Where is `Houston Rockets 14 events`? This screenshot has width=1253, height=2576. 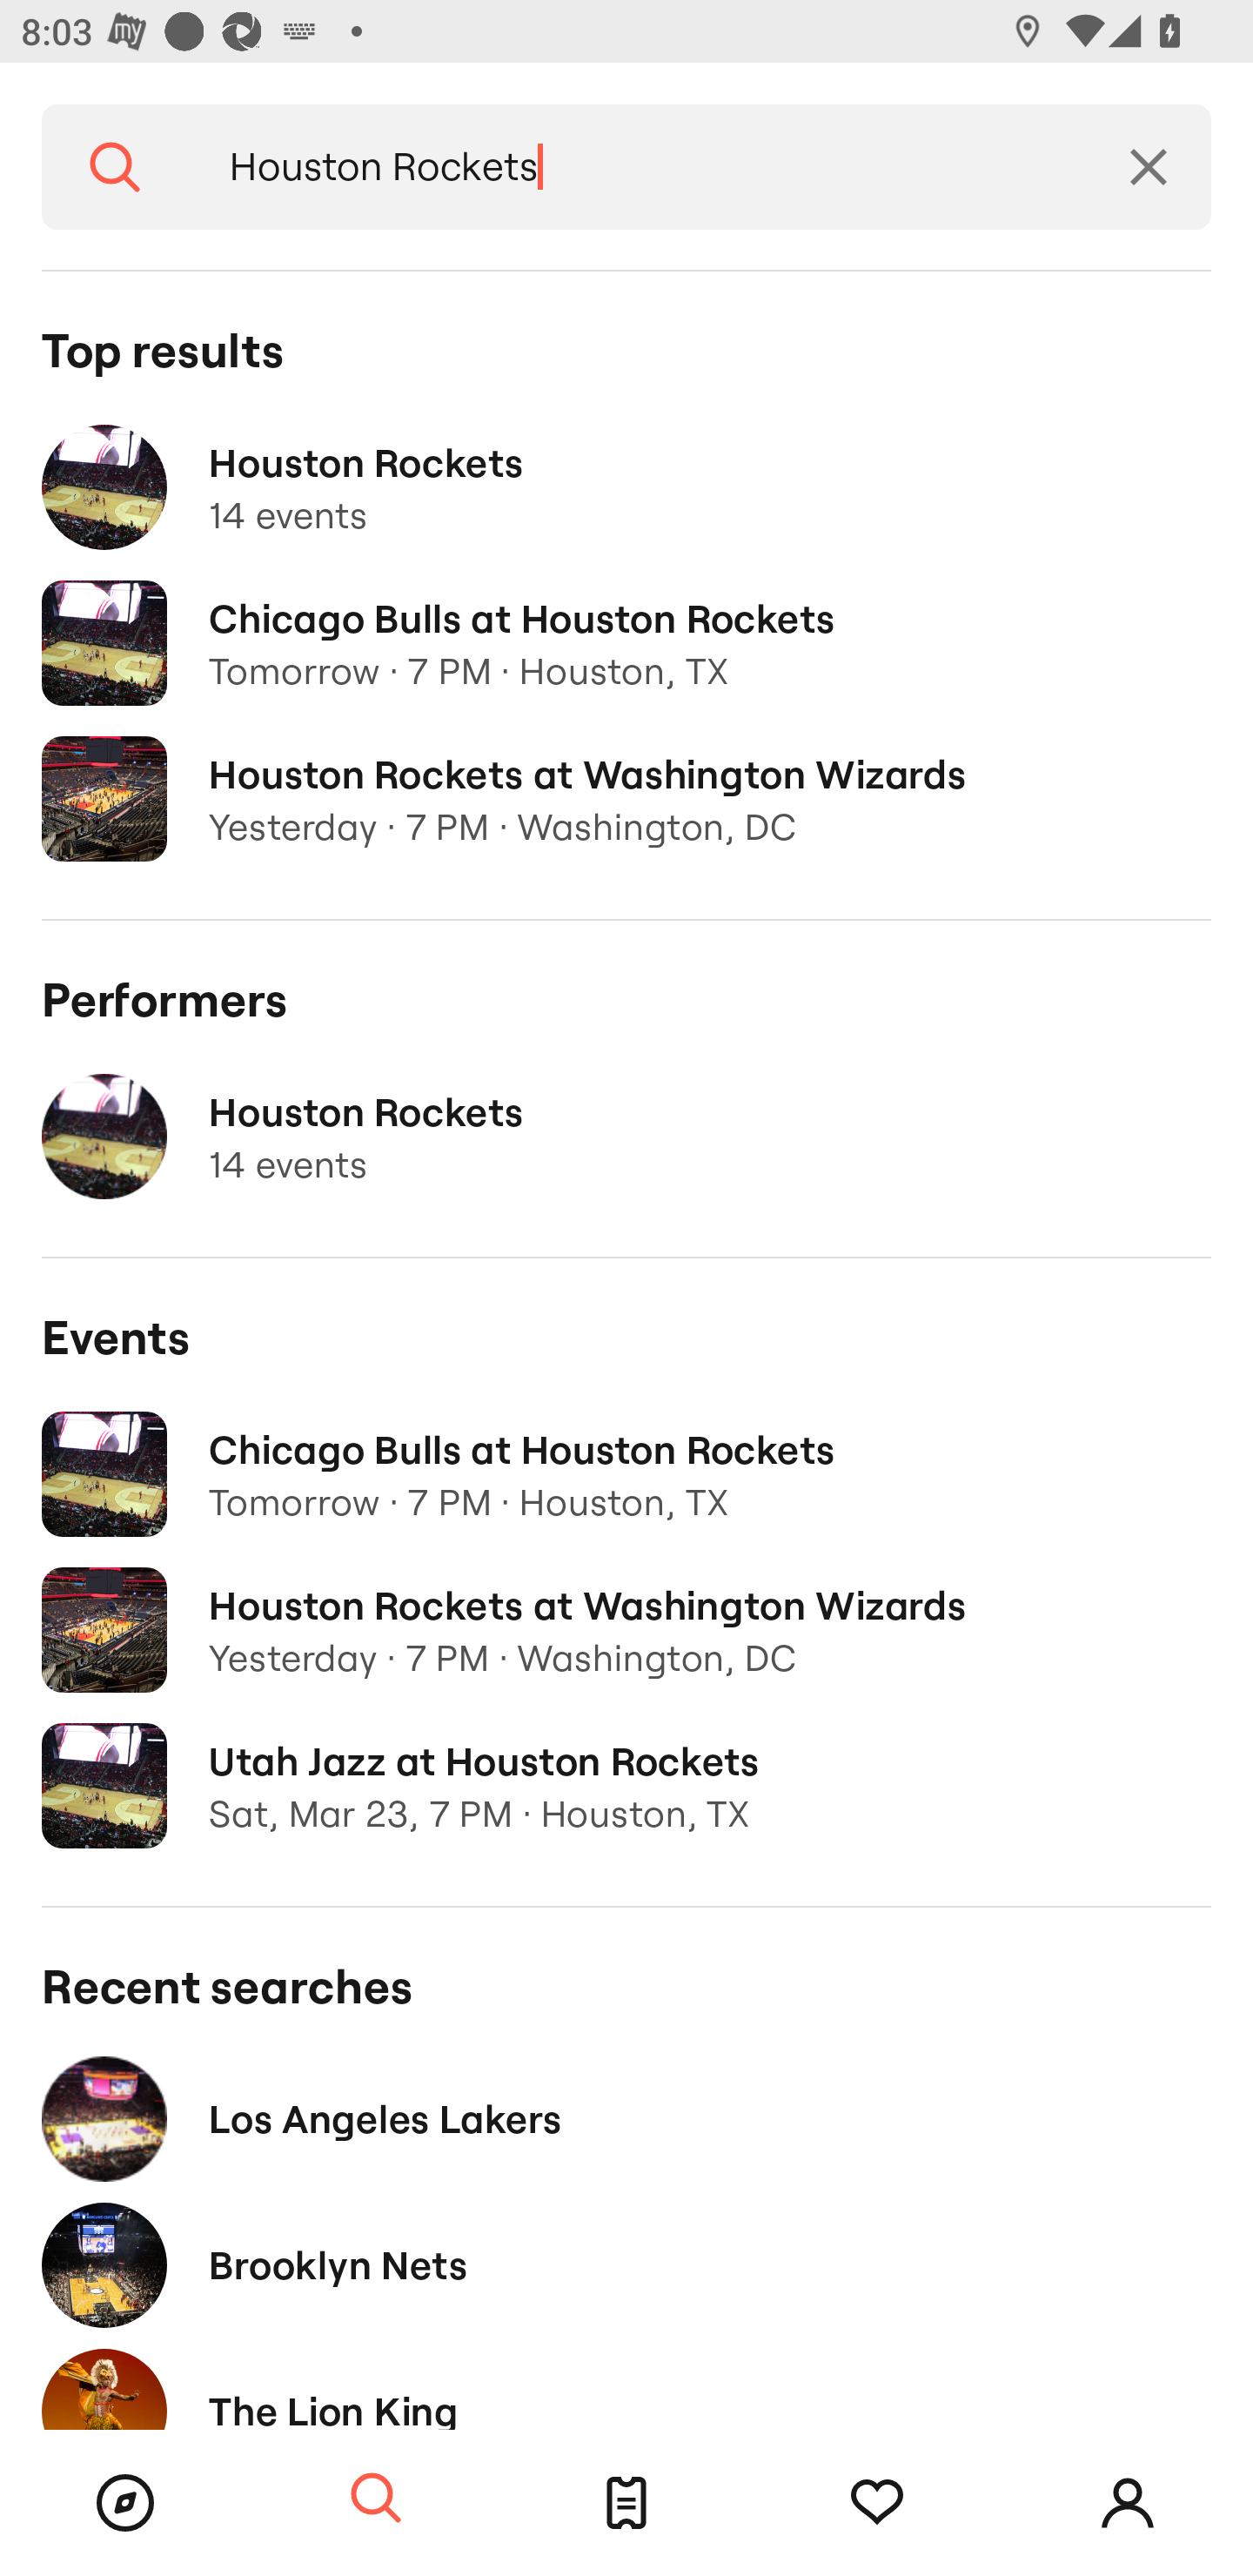
Houston Rockets 14 events is located at coordinates (626, 487).